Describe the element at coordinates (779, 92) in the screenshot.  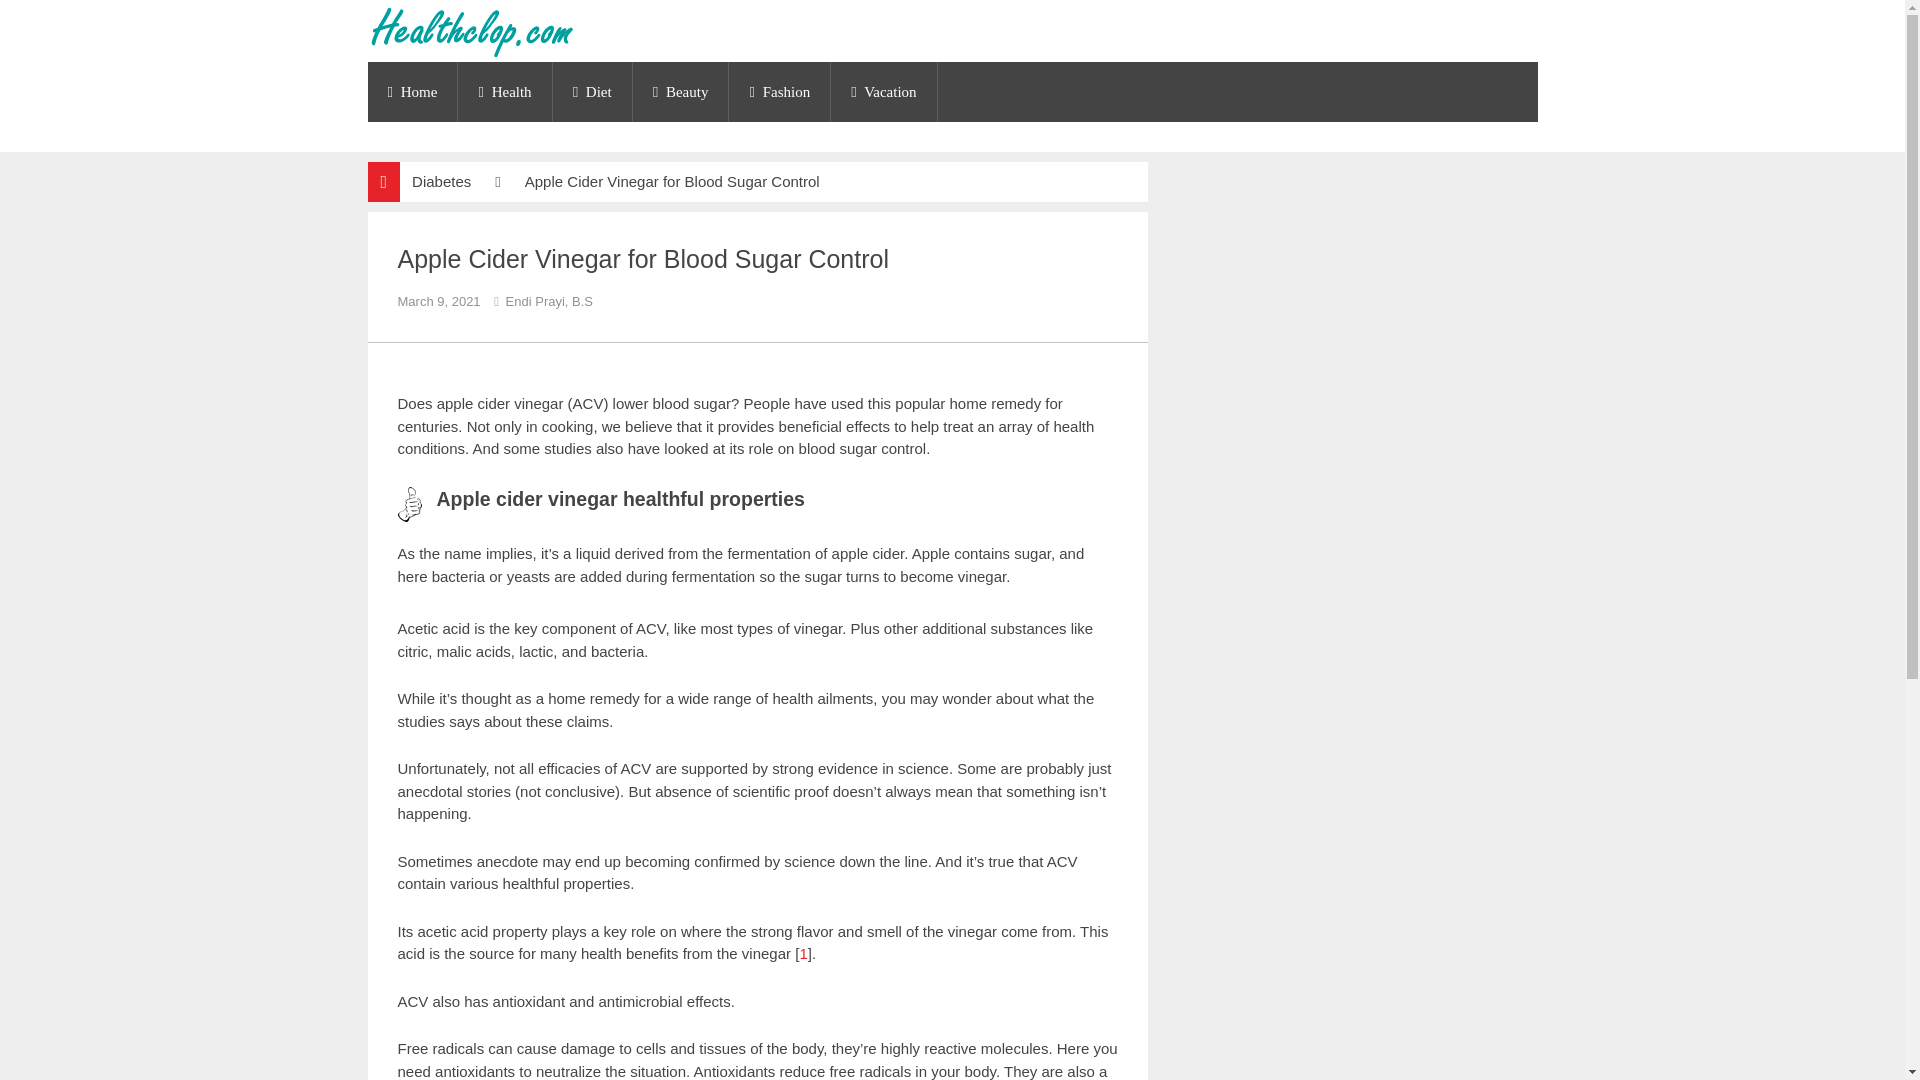
I see `Fashion` at that location.